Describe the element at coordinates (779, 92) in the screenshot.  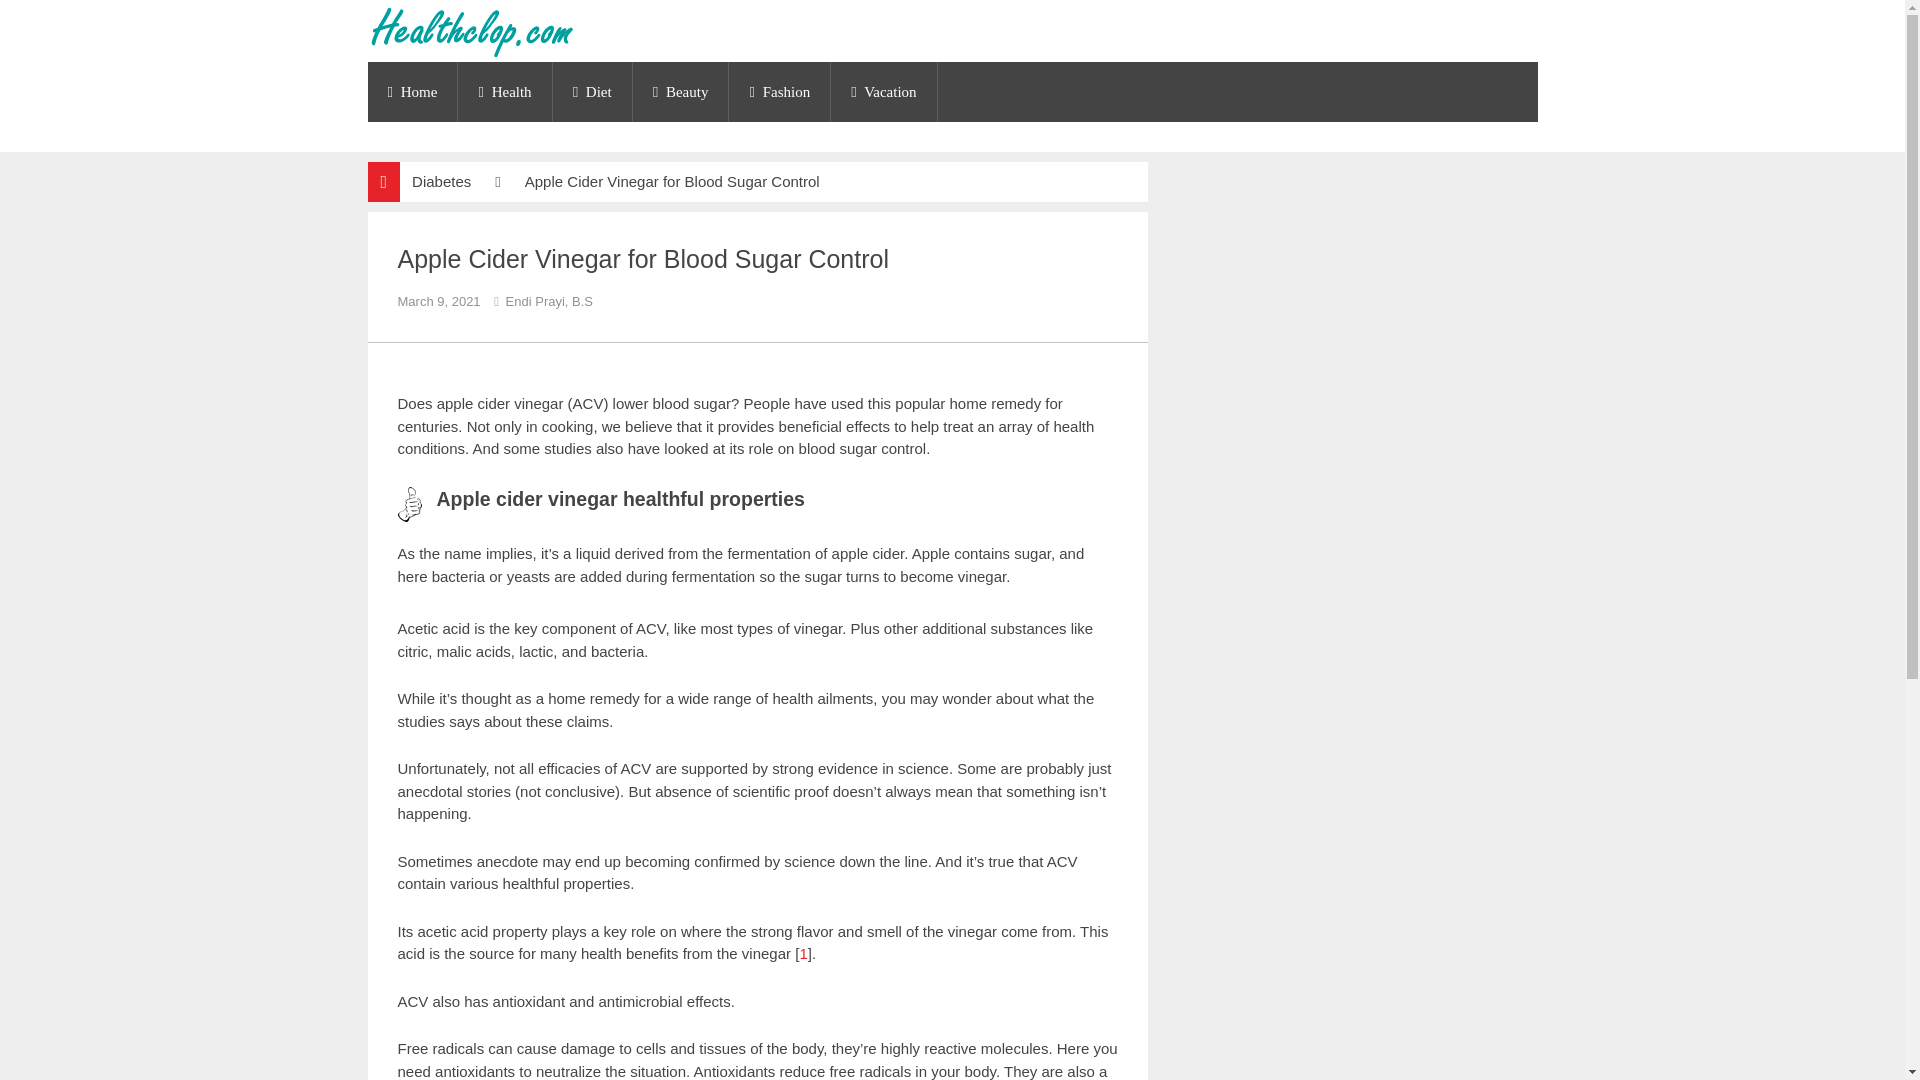
I see `Fashion` at that location.